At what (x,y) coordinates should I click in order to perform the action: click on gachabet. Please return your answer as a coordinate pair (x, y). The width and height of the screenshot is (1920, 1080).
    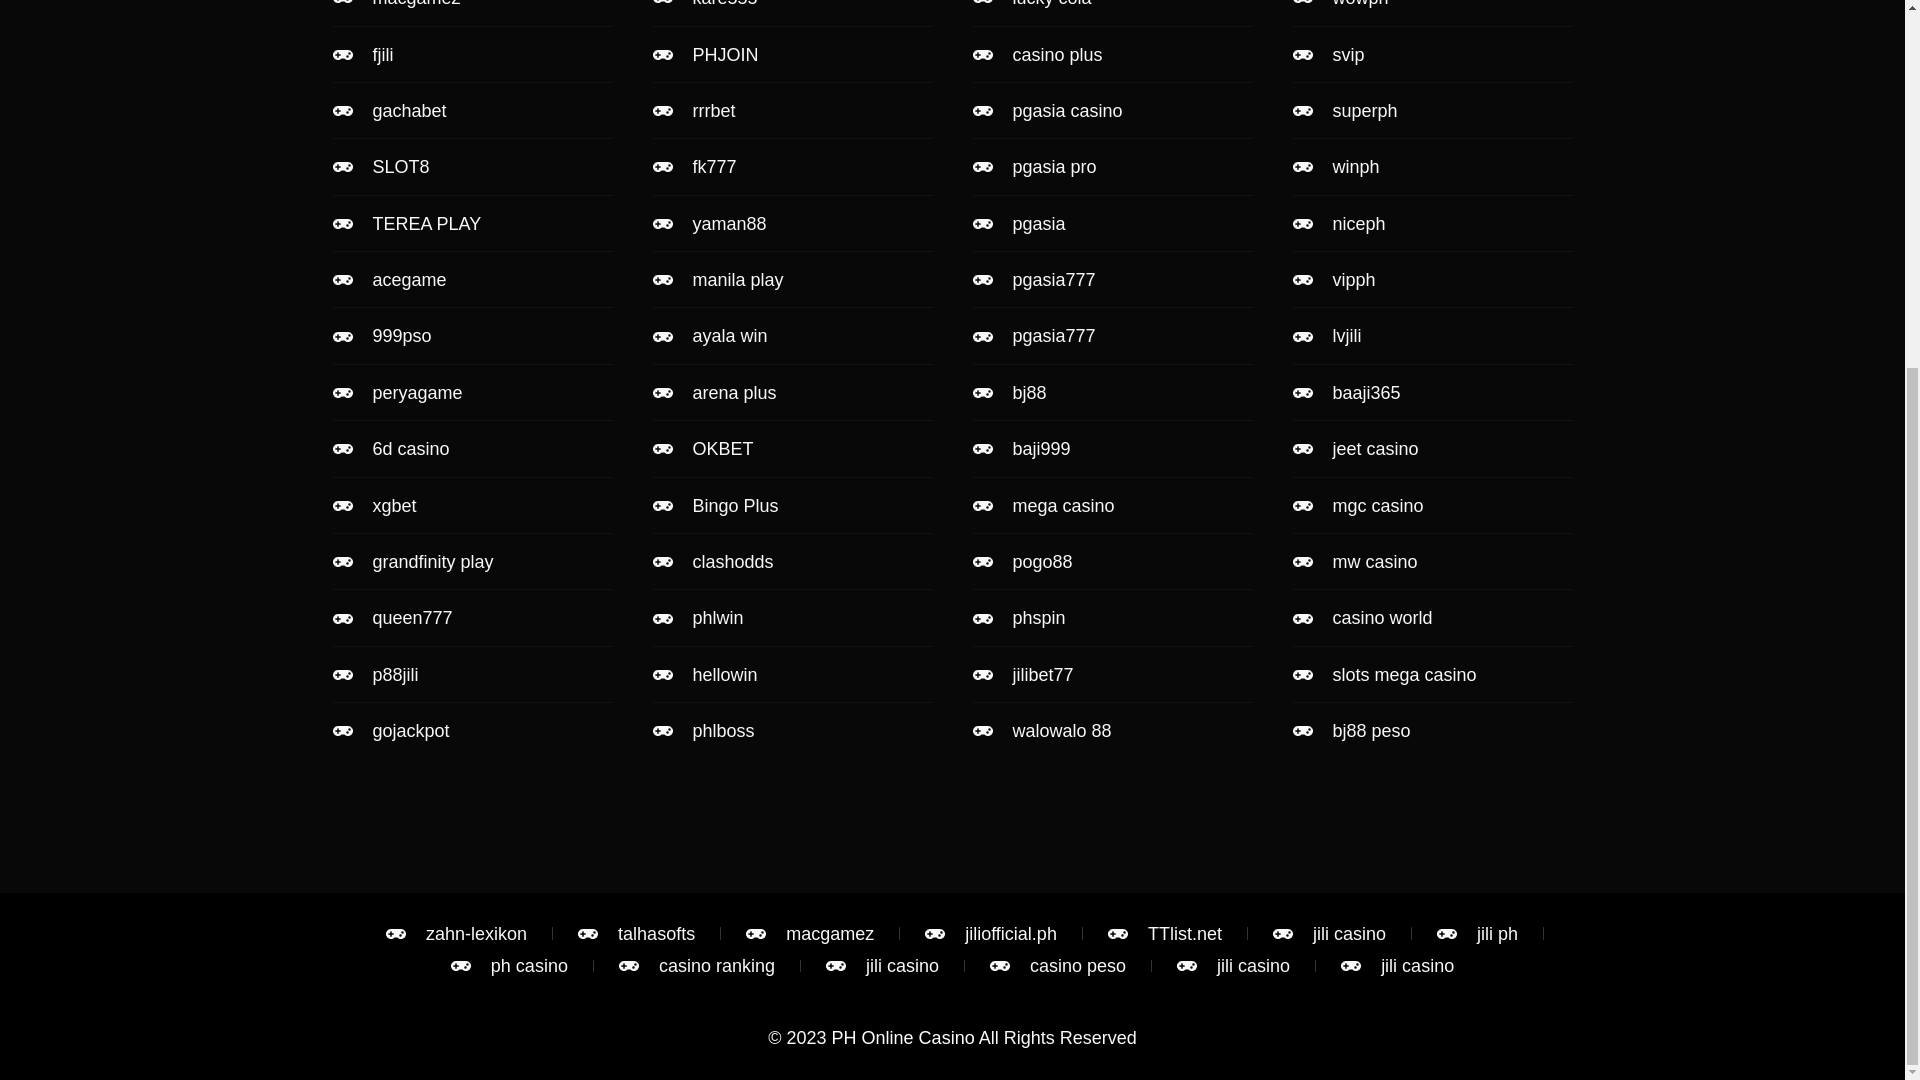
    Looking at the image, I should click on (472, 111).